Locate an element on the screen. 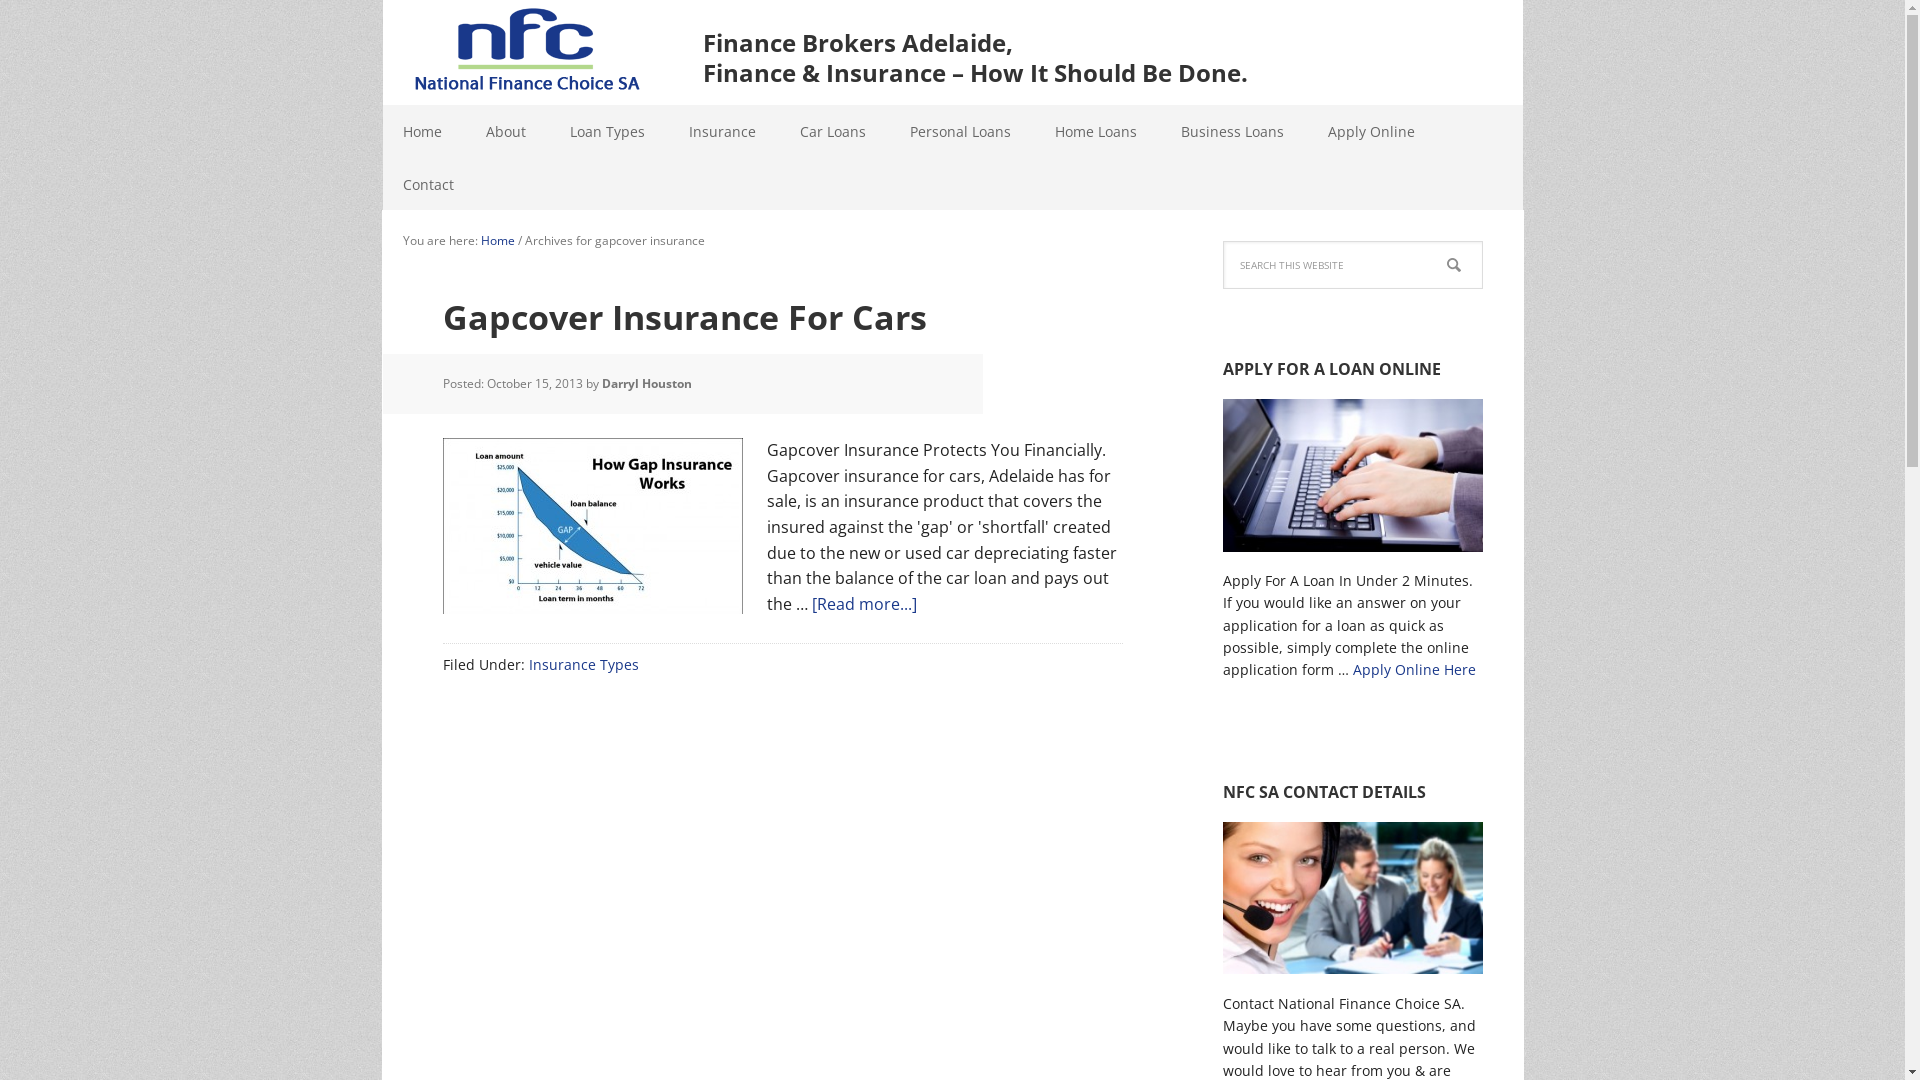 This screenshot has height=1080, width=1920. Search is located at coordinates (1482, 240).